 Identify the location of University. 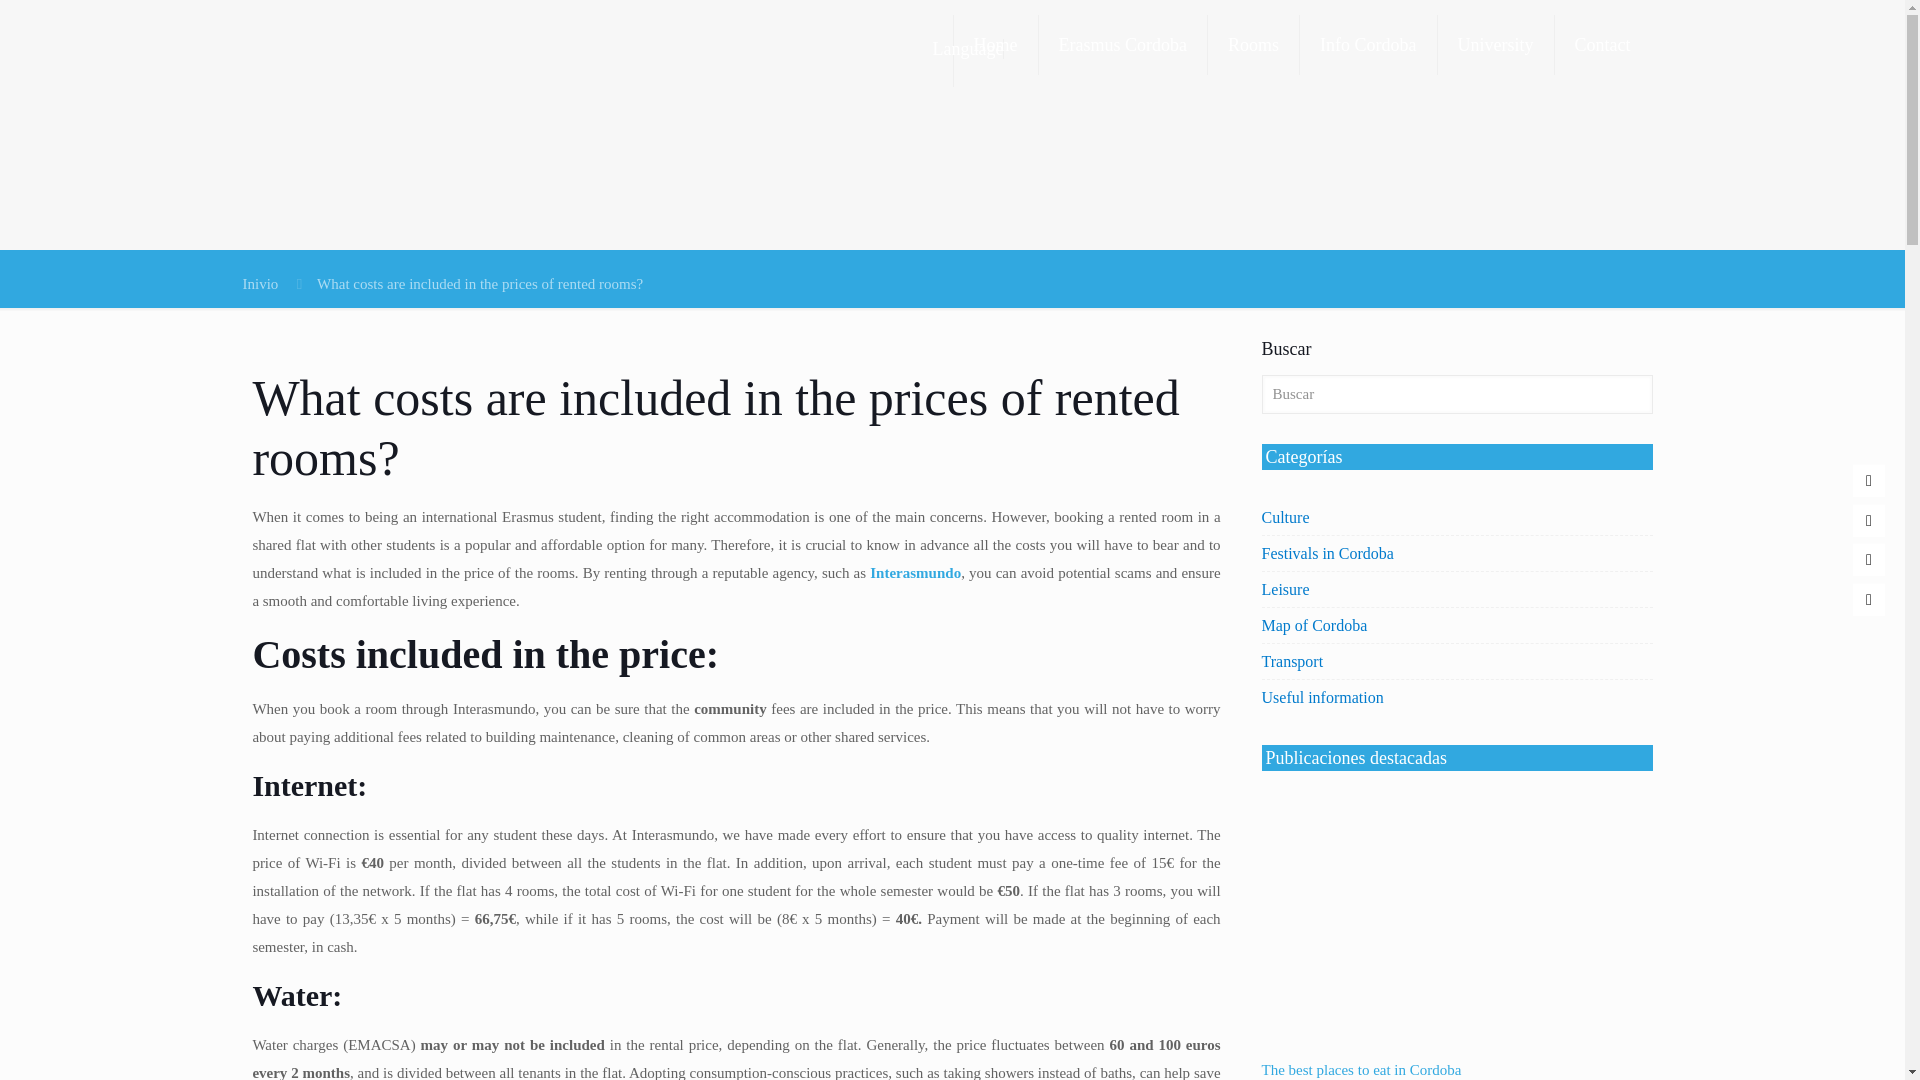
(1496, 44).